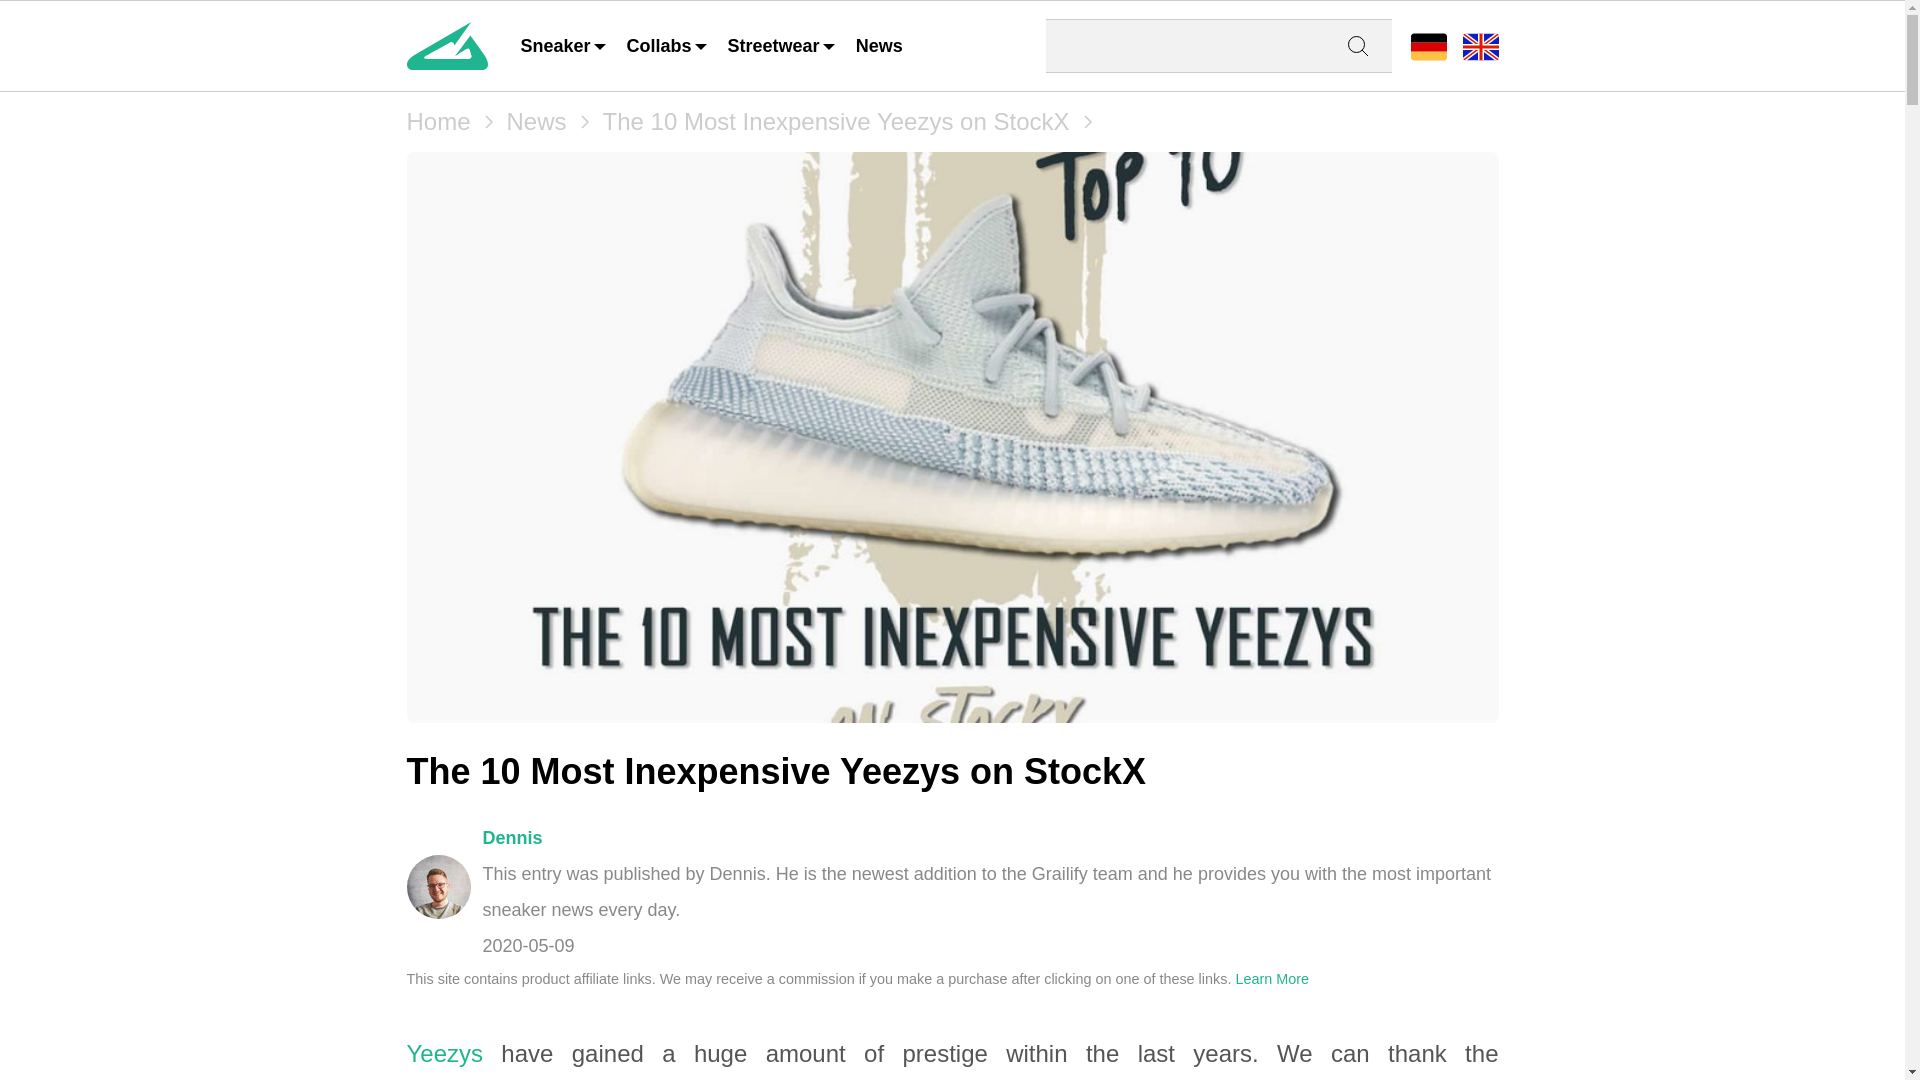 This screenshot has width=1920, height=1080. What do you see at coordinates (668, 46) in the screenshot?
I see `Collabs` at bounding box center [668, 46].